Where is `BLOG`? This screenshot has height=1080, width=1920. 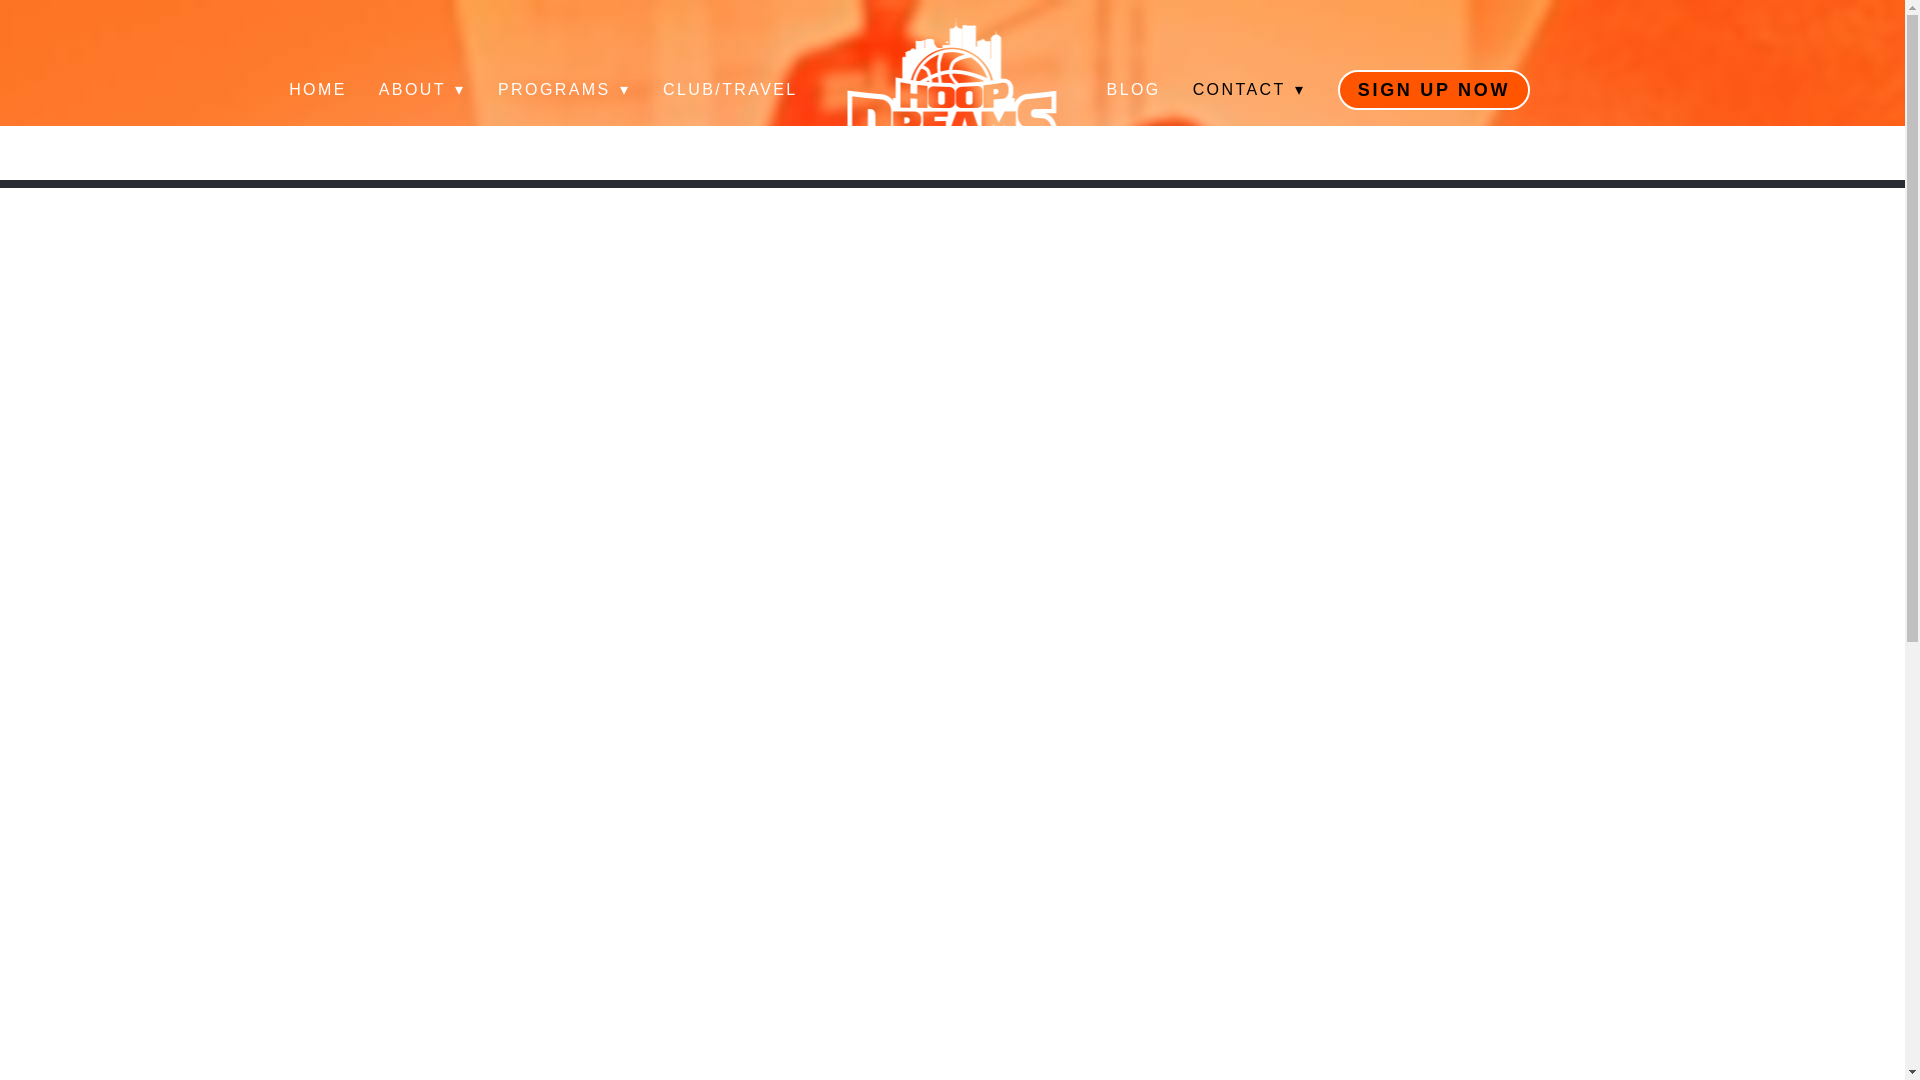
BLOG is located at coordinates (1134, 90).